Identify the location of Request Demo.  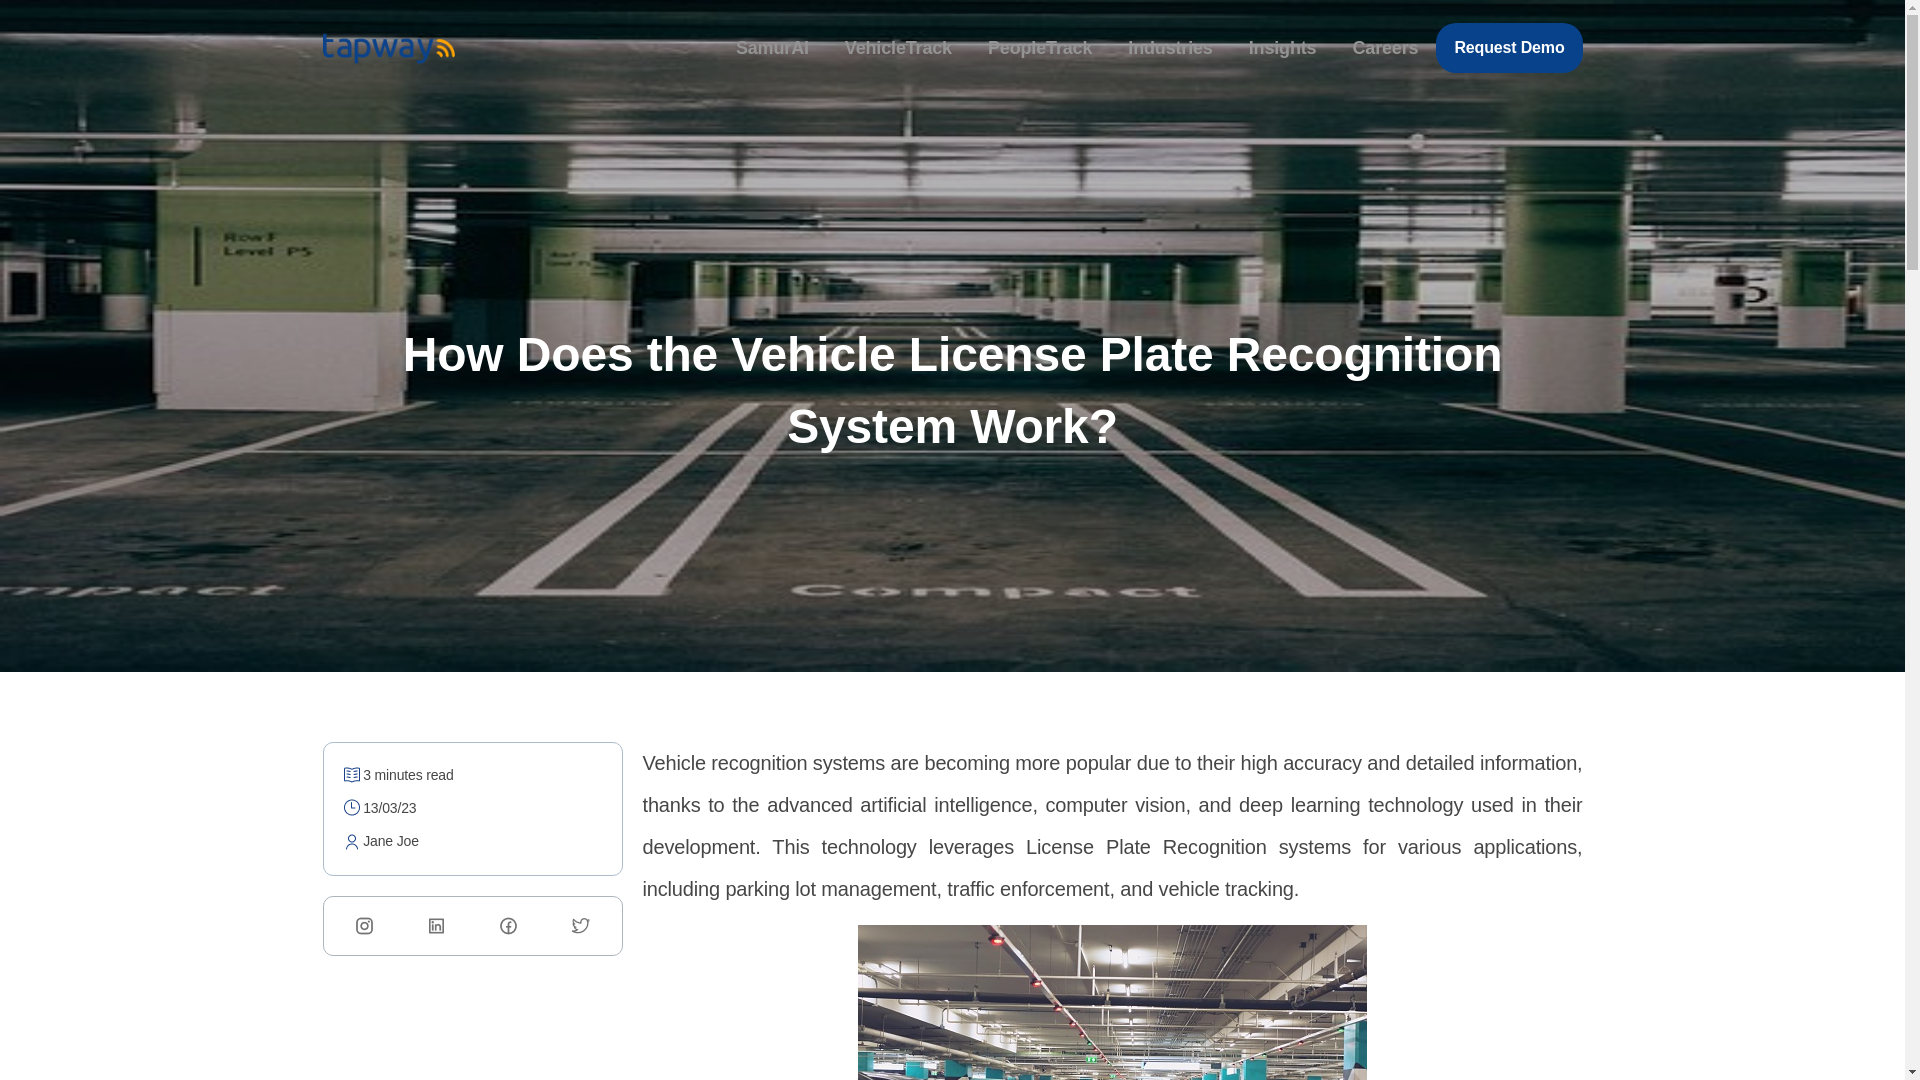
(1508, 48).